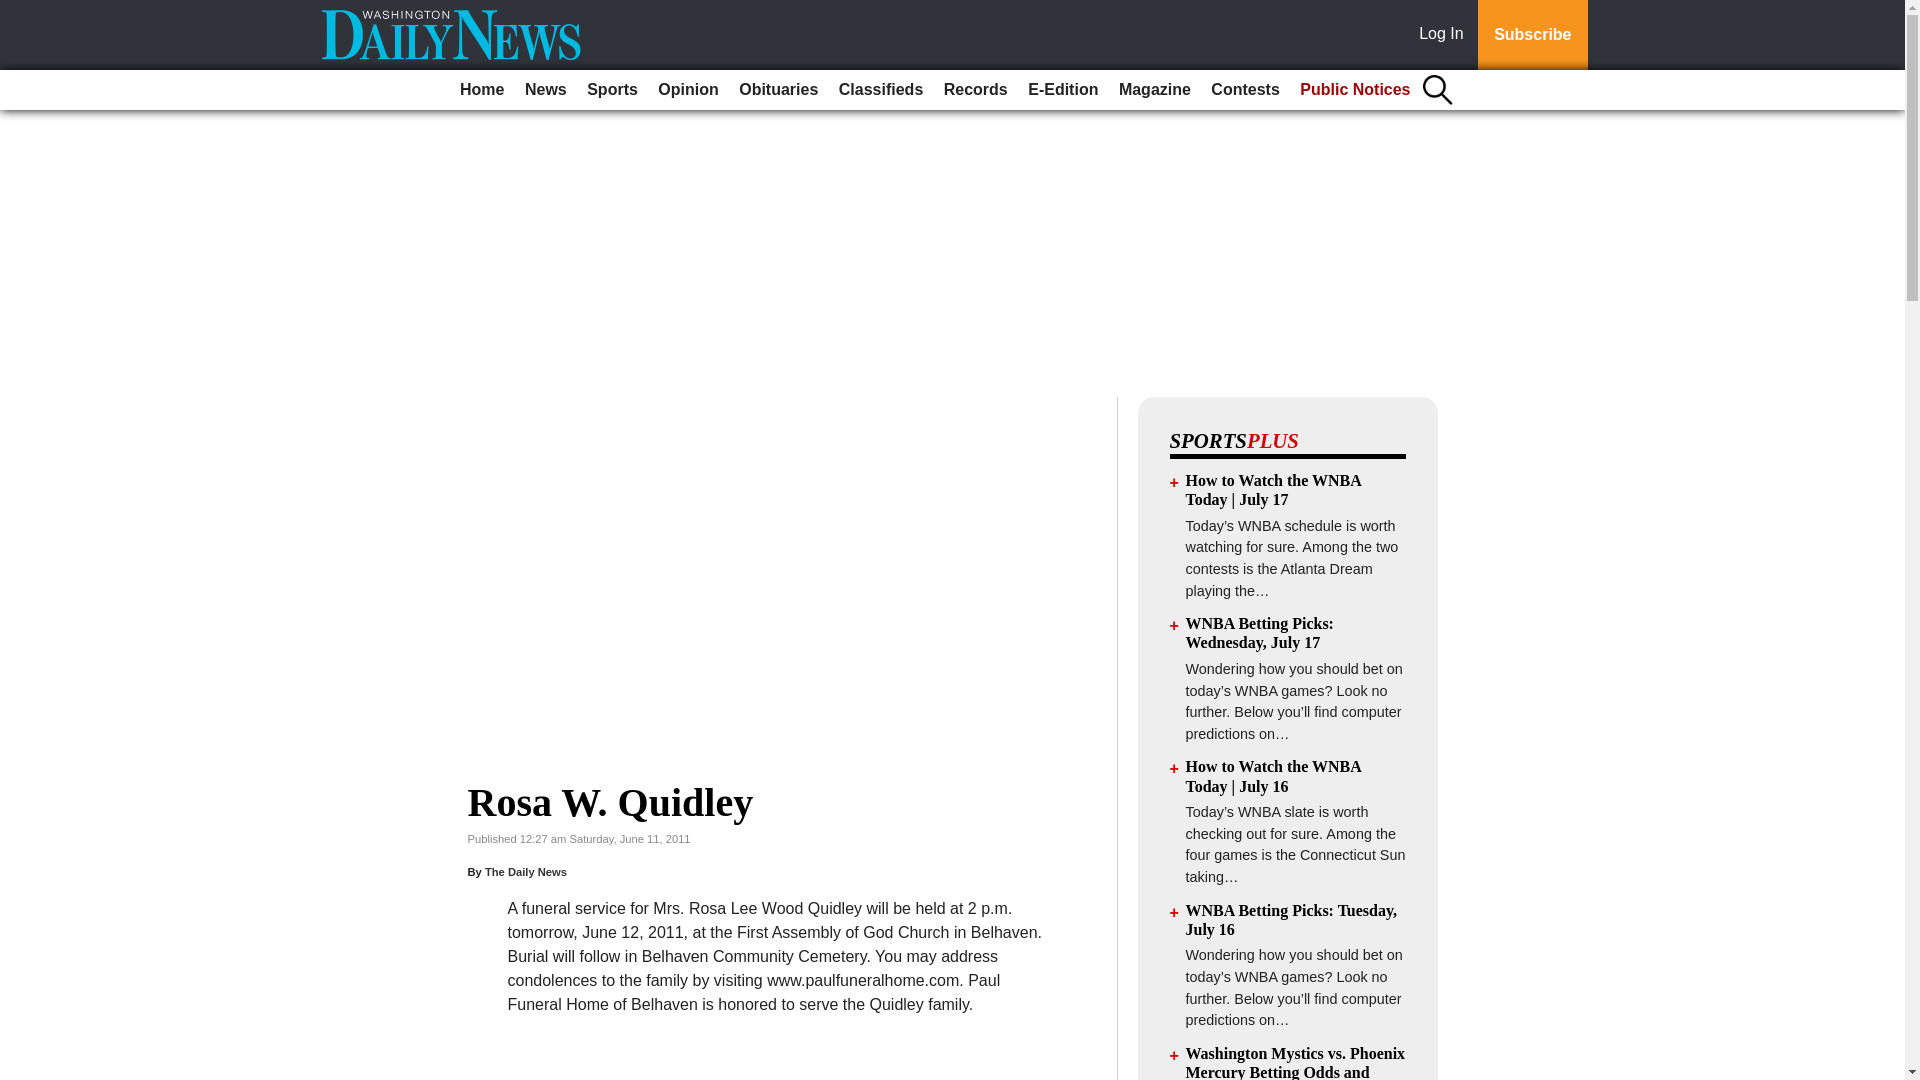 The image size is (1920, 1080). Describe the element at coordinates (1260, 632) in the screenshot. I see `WNBA Betting Picks: Wednesday, July 17` at that location.